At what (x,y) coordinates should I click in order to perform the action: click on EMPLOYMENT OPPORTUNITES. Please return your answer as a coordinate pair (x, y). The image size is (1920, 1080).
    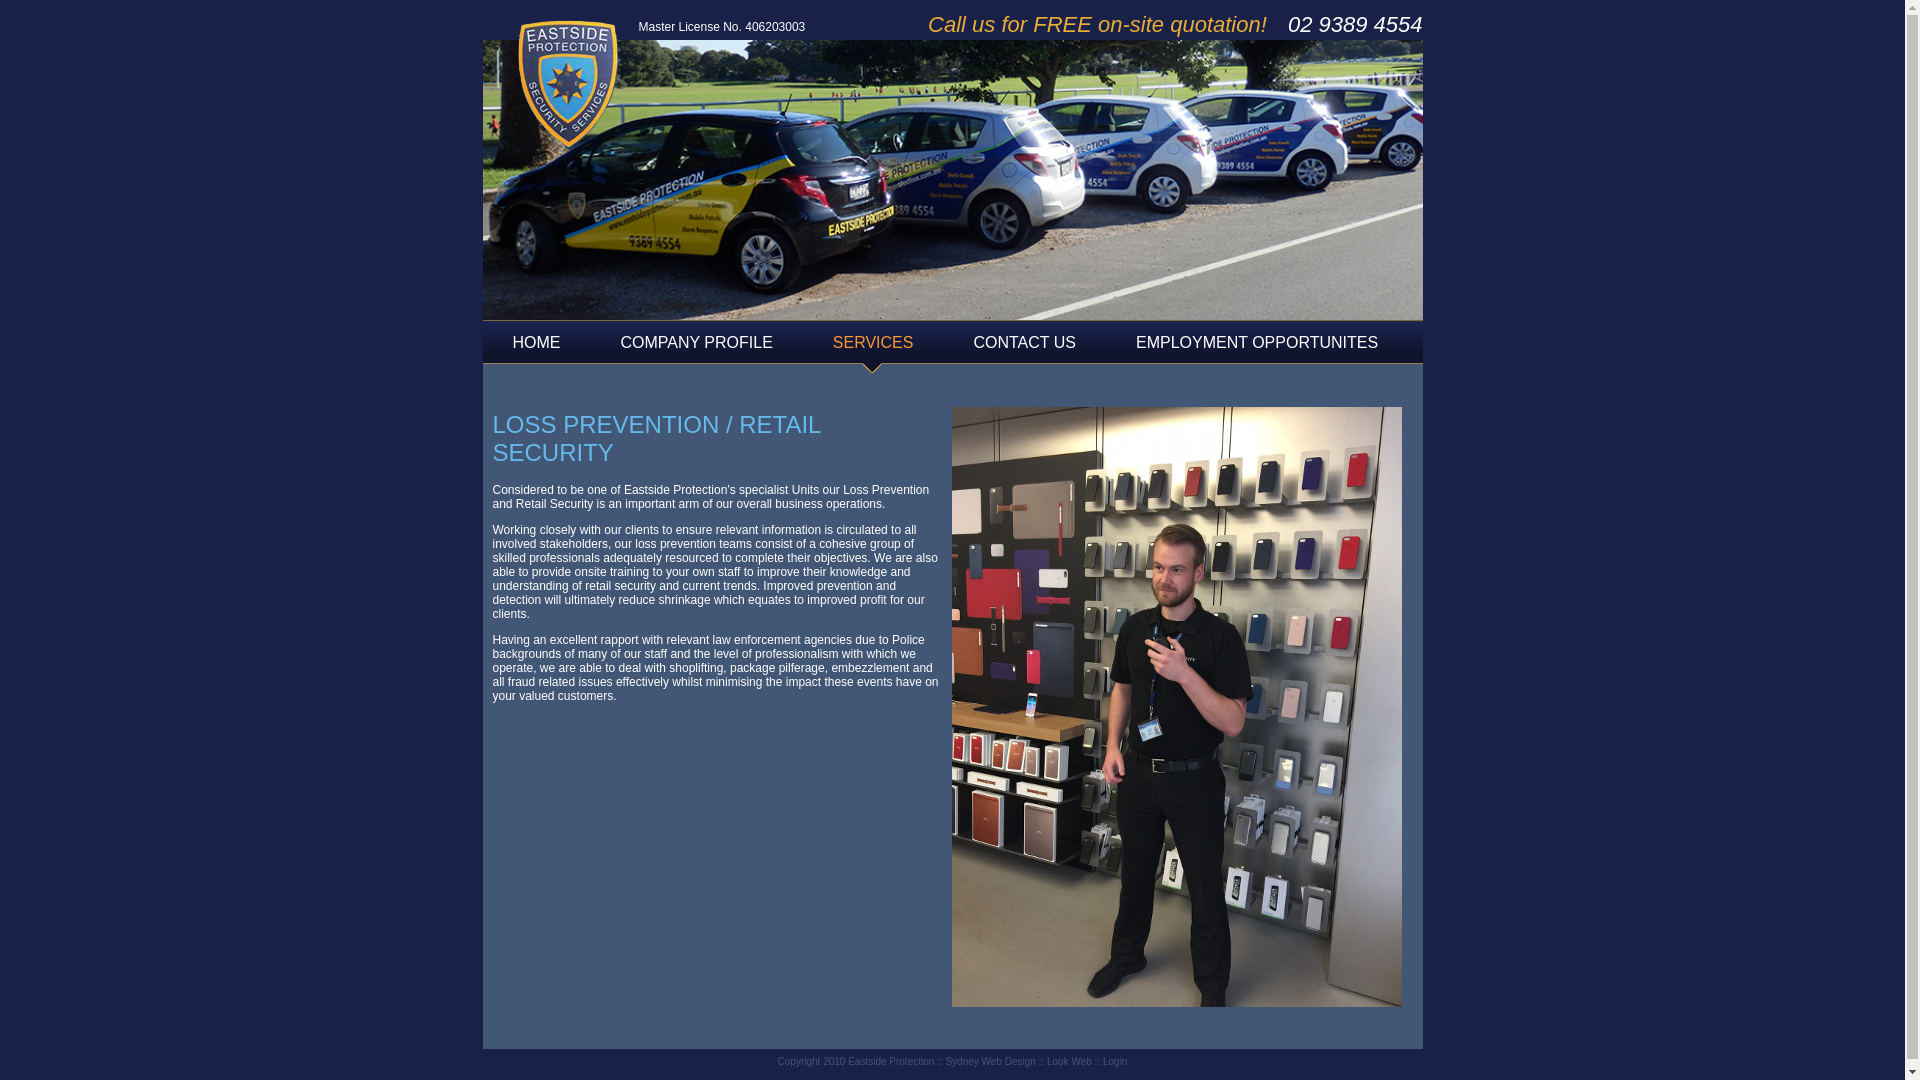
    Looking at the image, I should click on (1257, 348).